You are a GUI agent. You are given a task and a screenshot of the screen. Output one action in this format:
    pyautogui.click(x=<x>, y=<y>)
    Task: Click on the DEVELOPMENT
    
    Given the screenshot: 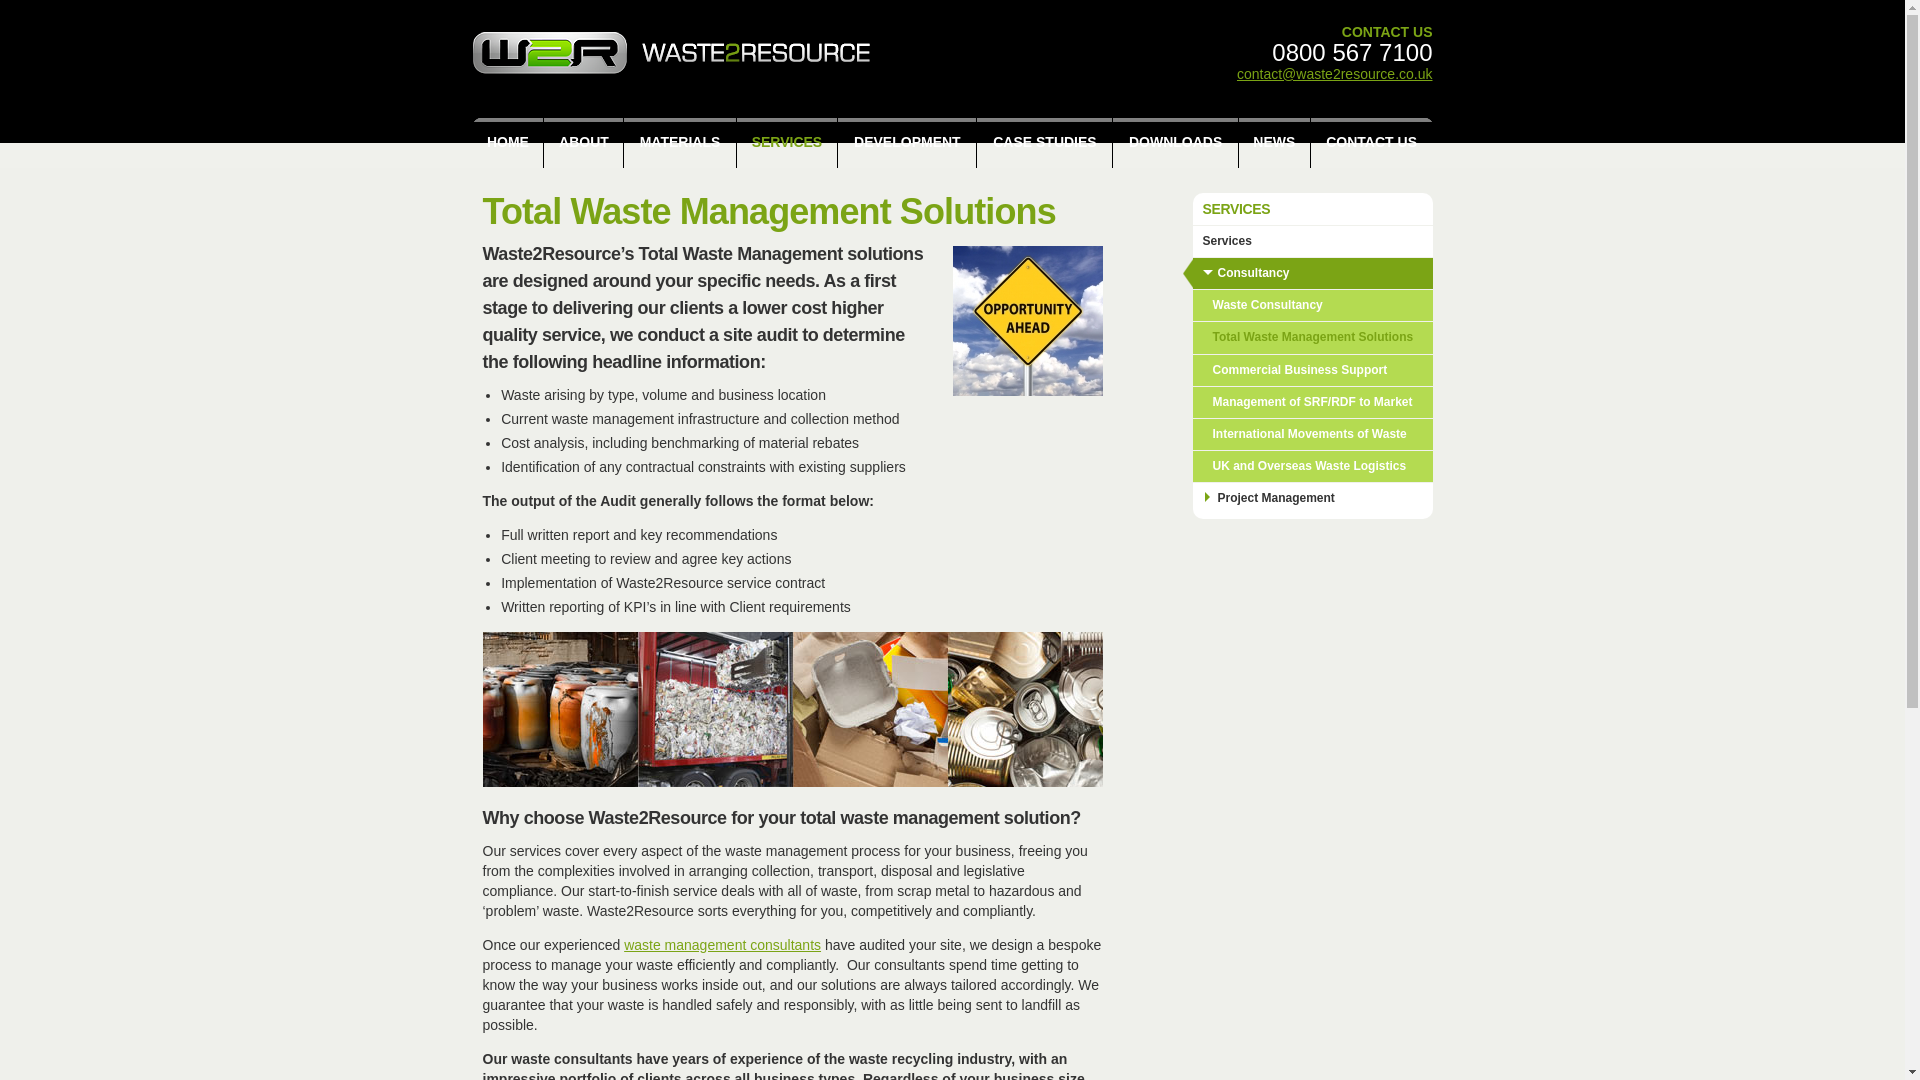 What is the action you would take?
    pyautogui.click(x=906, y=142)
    